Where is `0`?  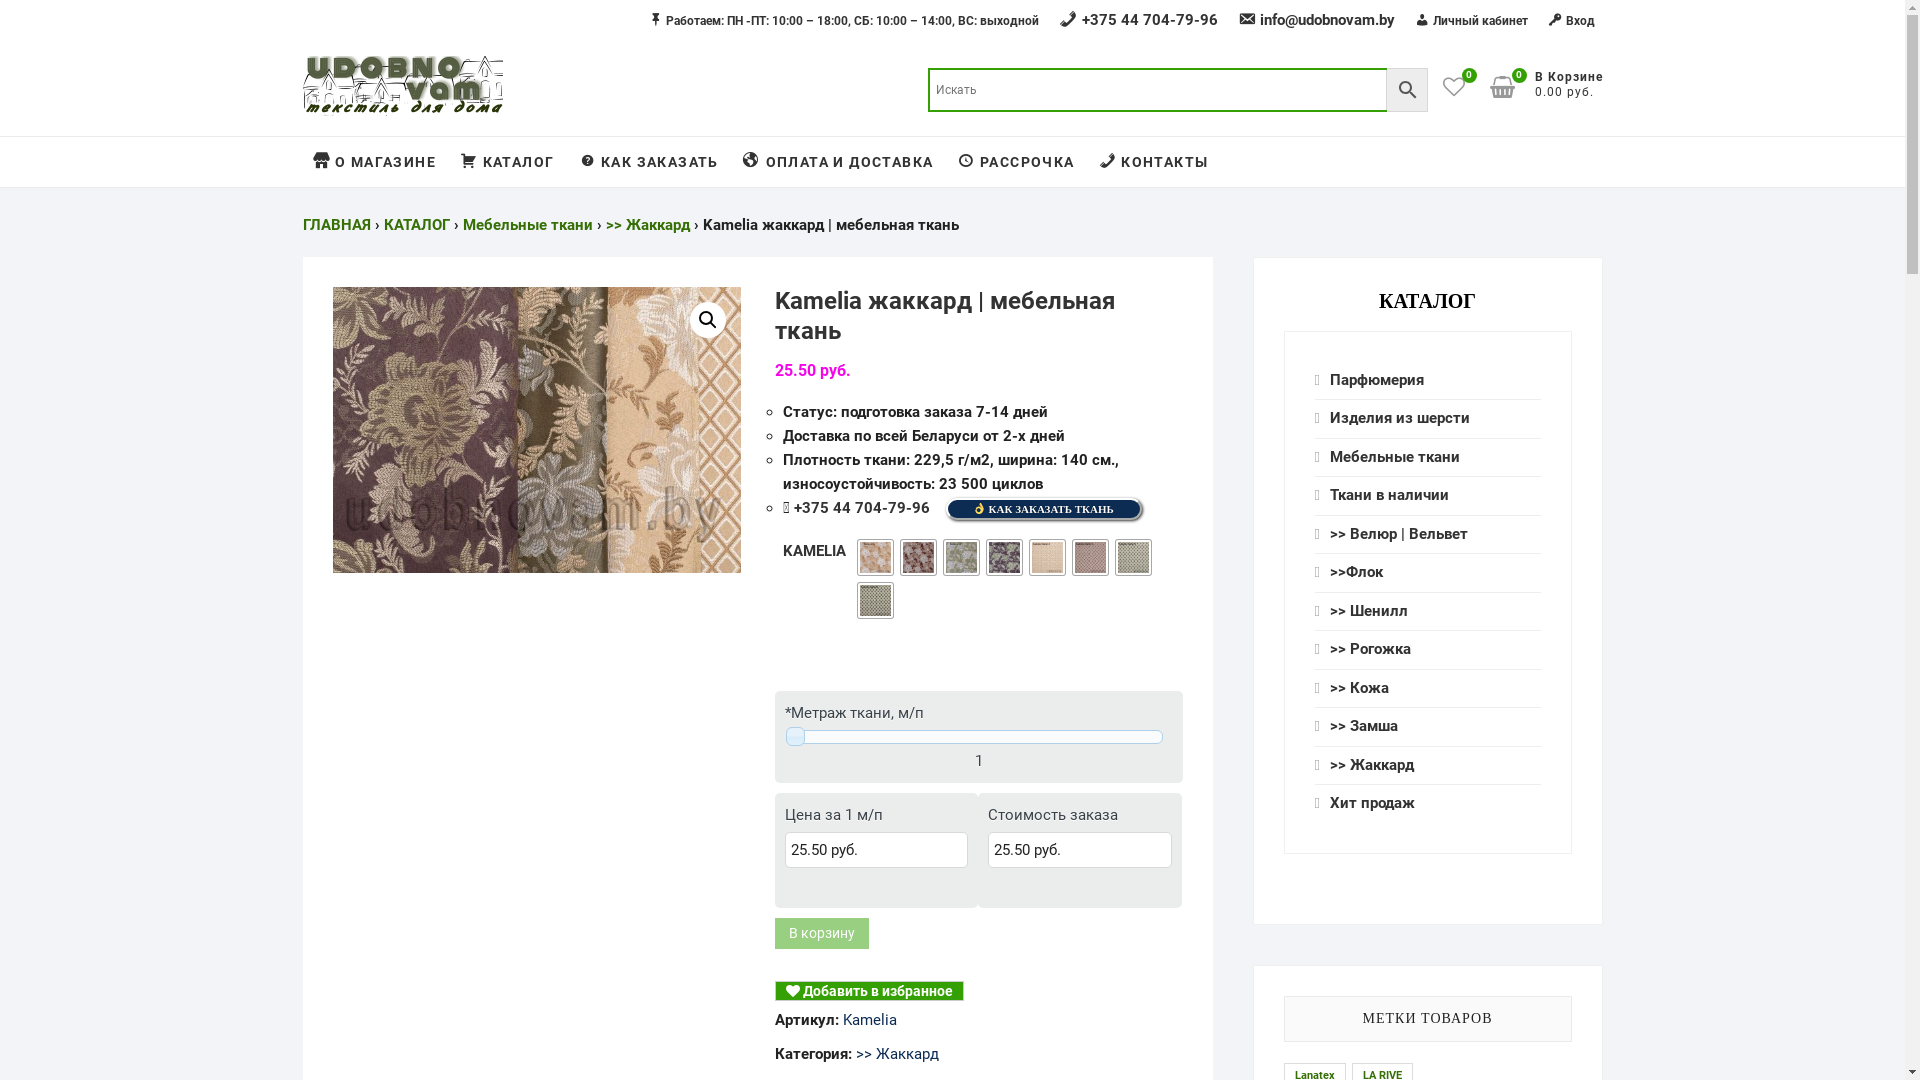
0 is located at coordinates (1463, 87).